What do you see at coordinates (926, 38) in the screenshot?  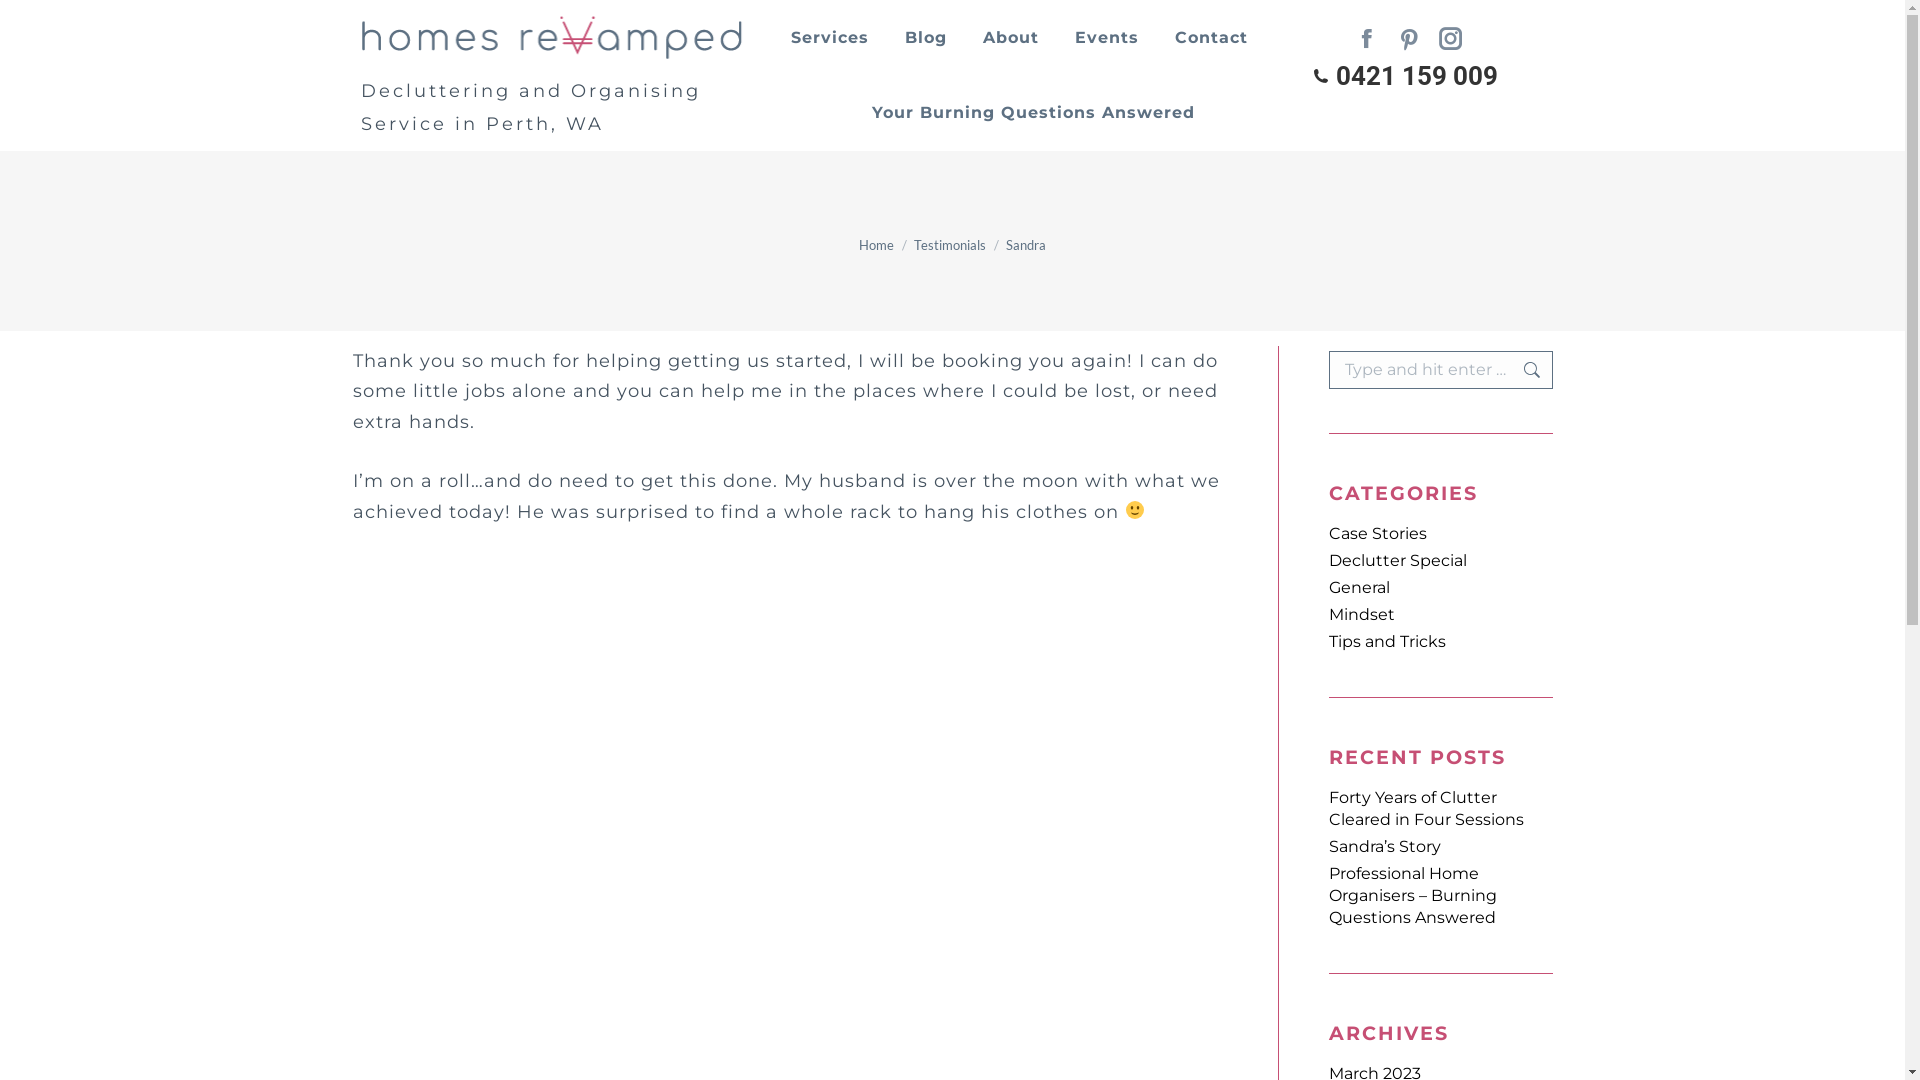 I see `Blog` at bounding box center [926, 38].